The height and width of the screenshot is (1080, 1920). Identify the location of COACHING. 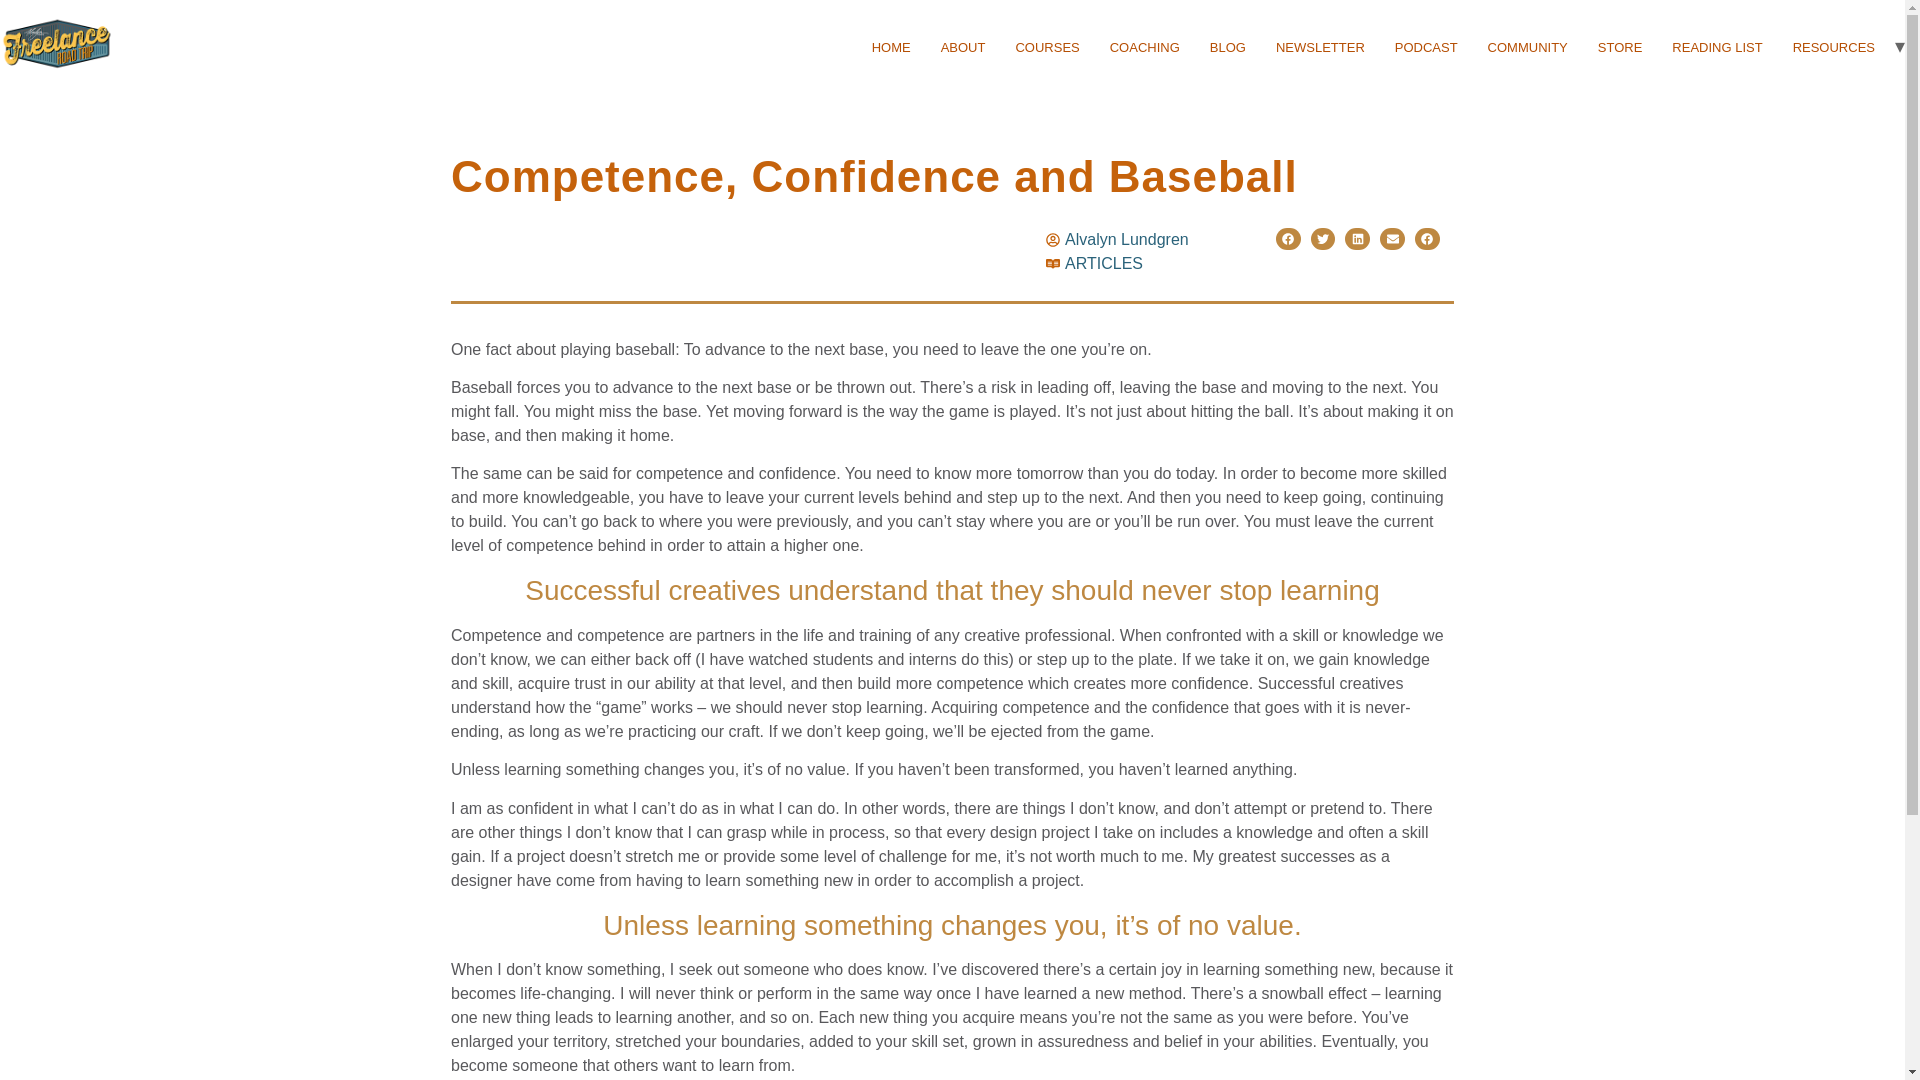
(1144, 48).